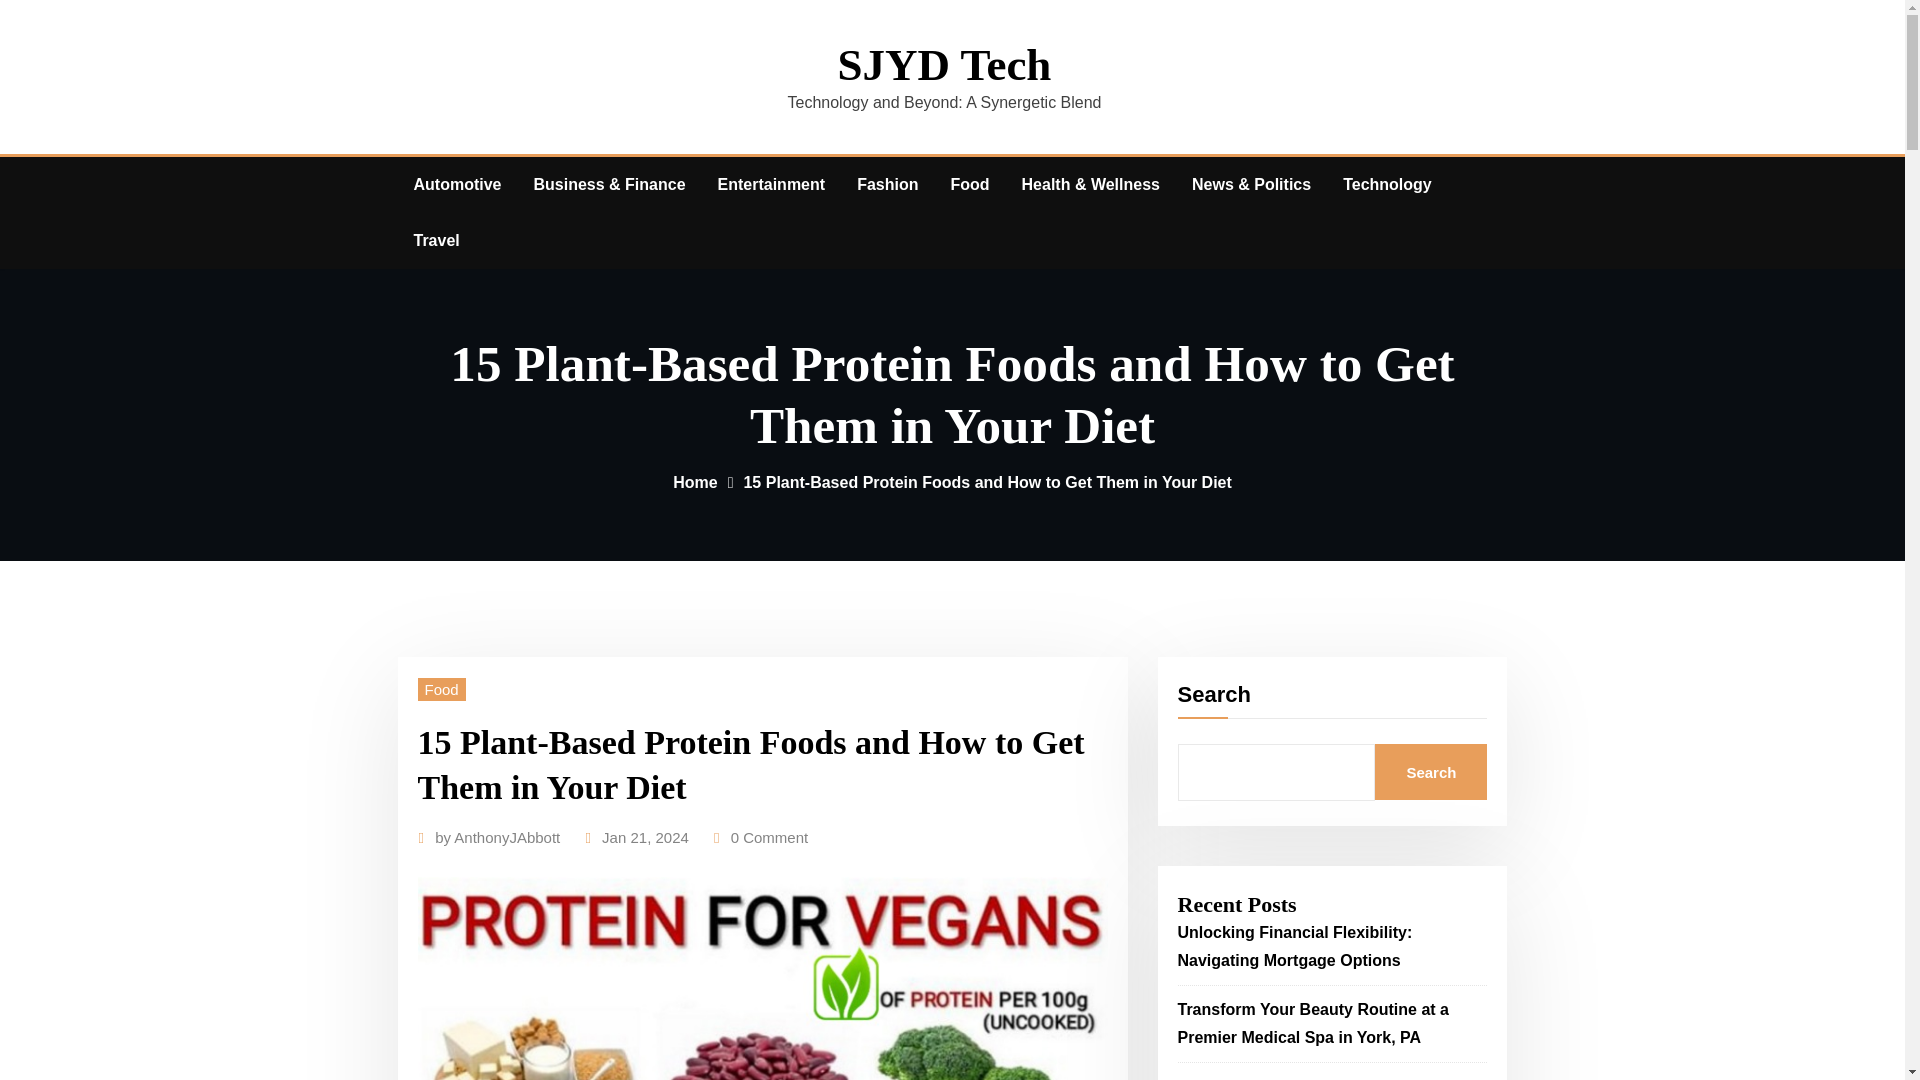 The image size is (1920, 1080). Describe the element at coordinates (1296, 946) in the screenshot. I see `Unlocking Financial Flexibility: Navigating Mortgage Options` at that location.